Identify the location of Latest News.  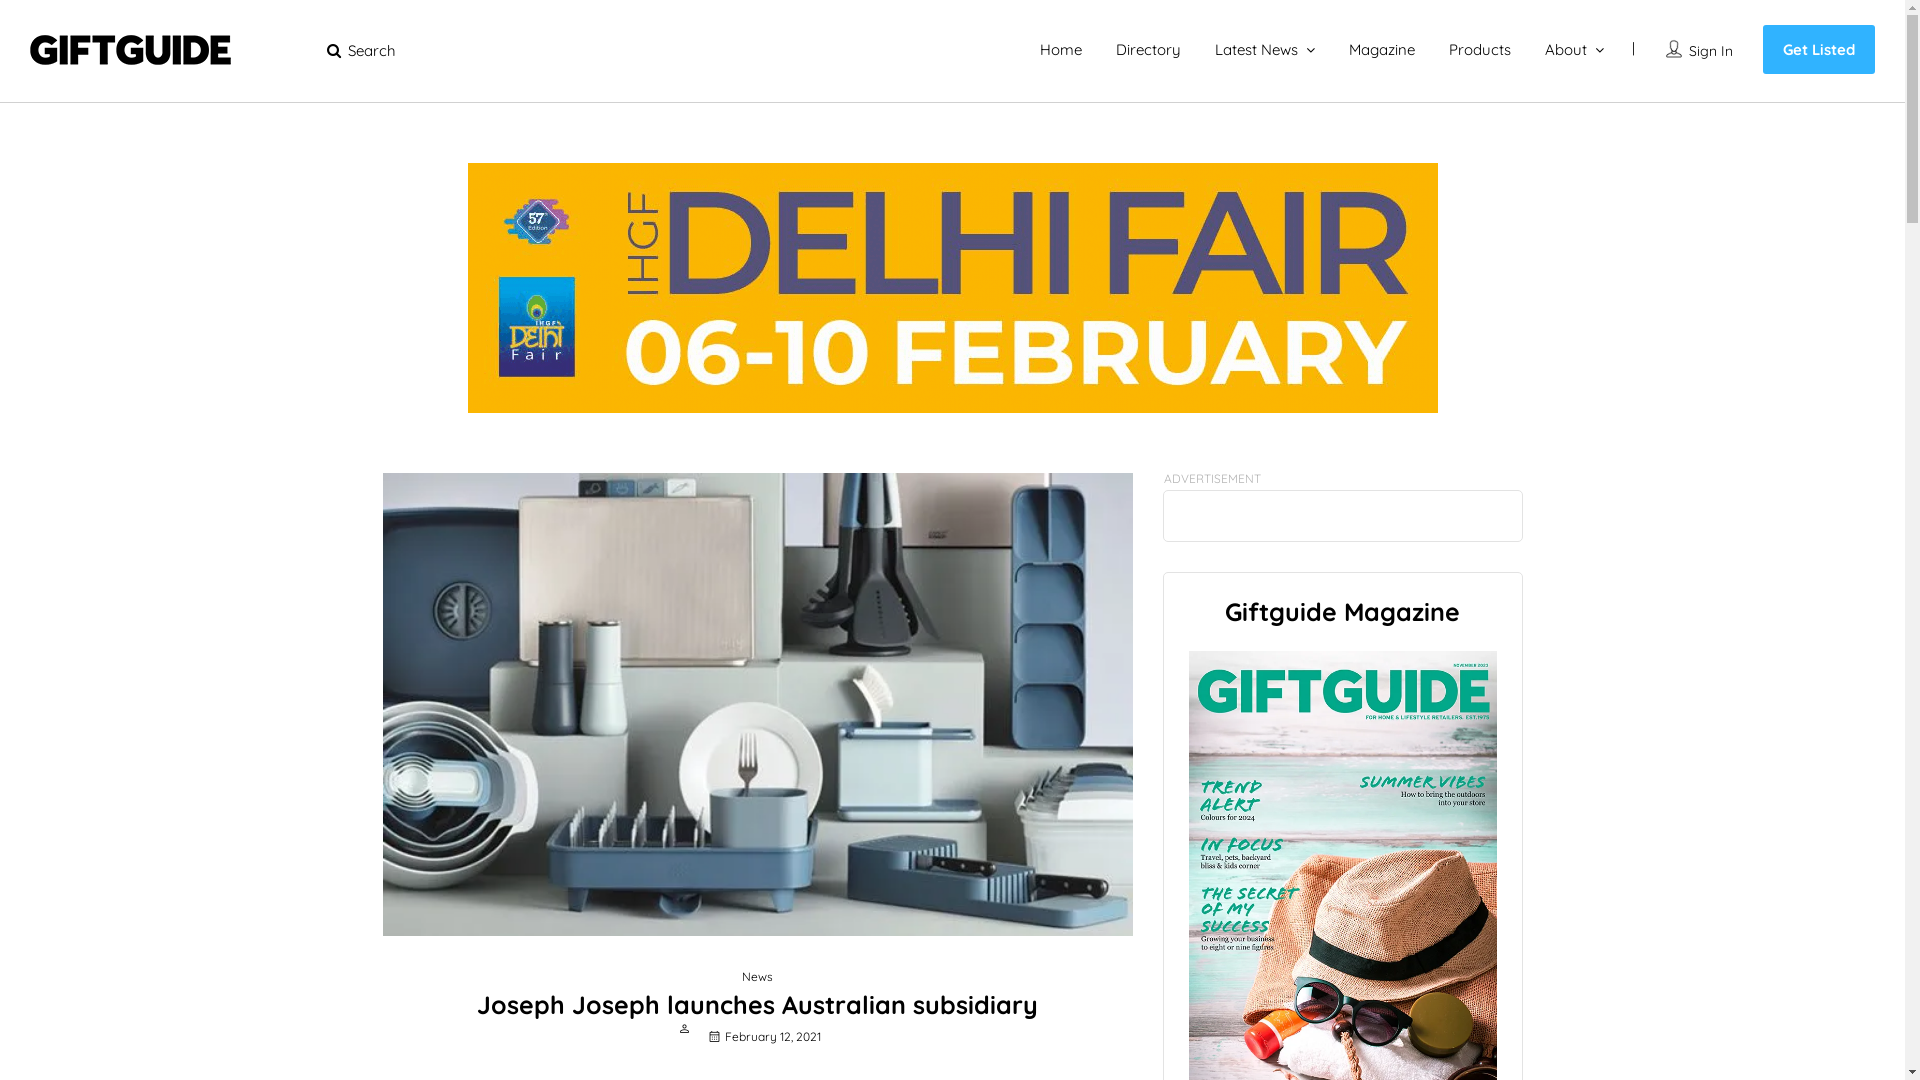
(1256, 50).